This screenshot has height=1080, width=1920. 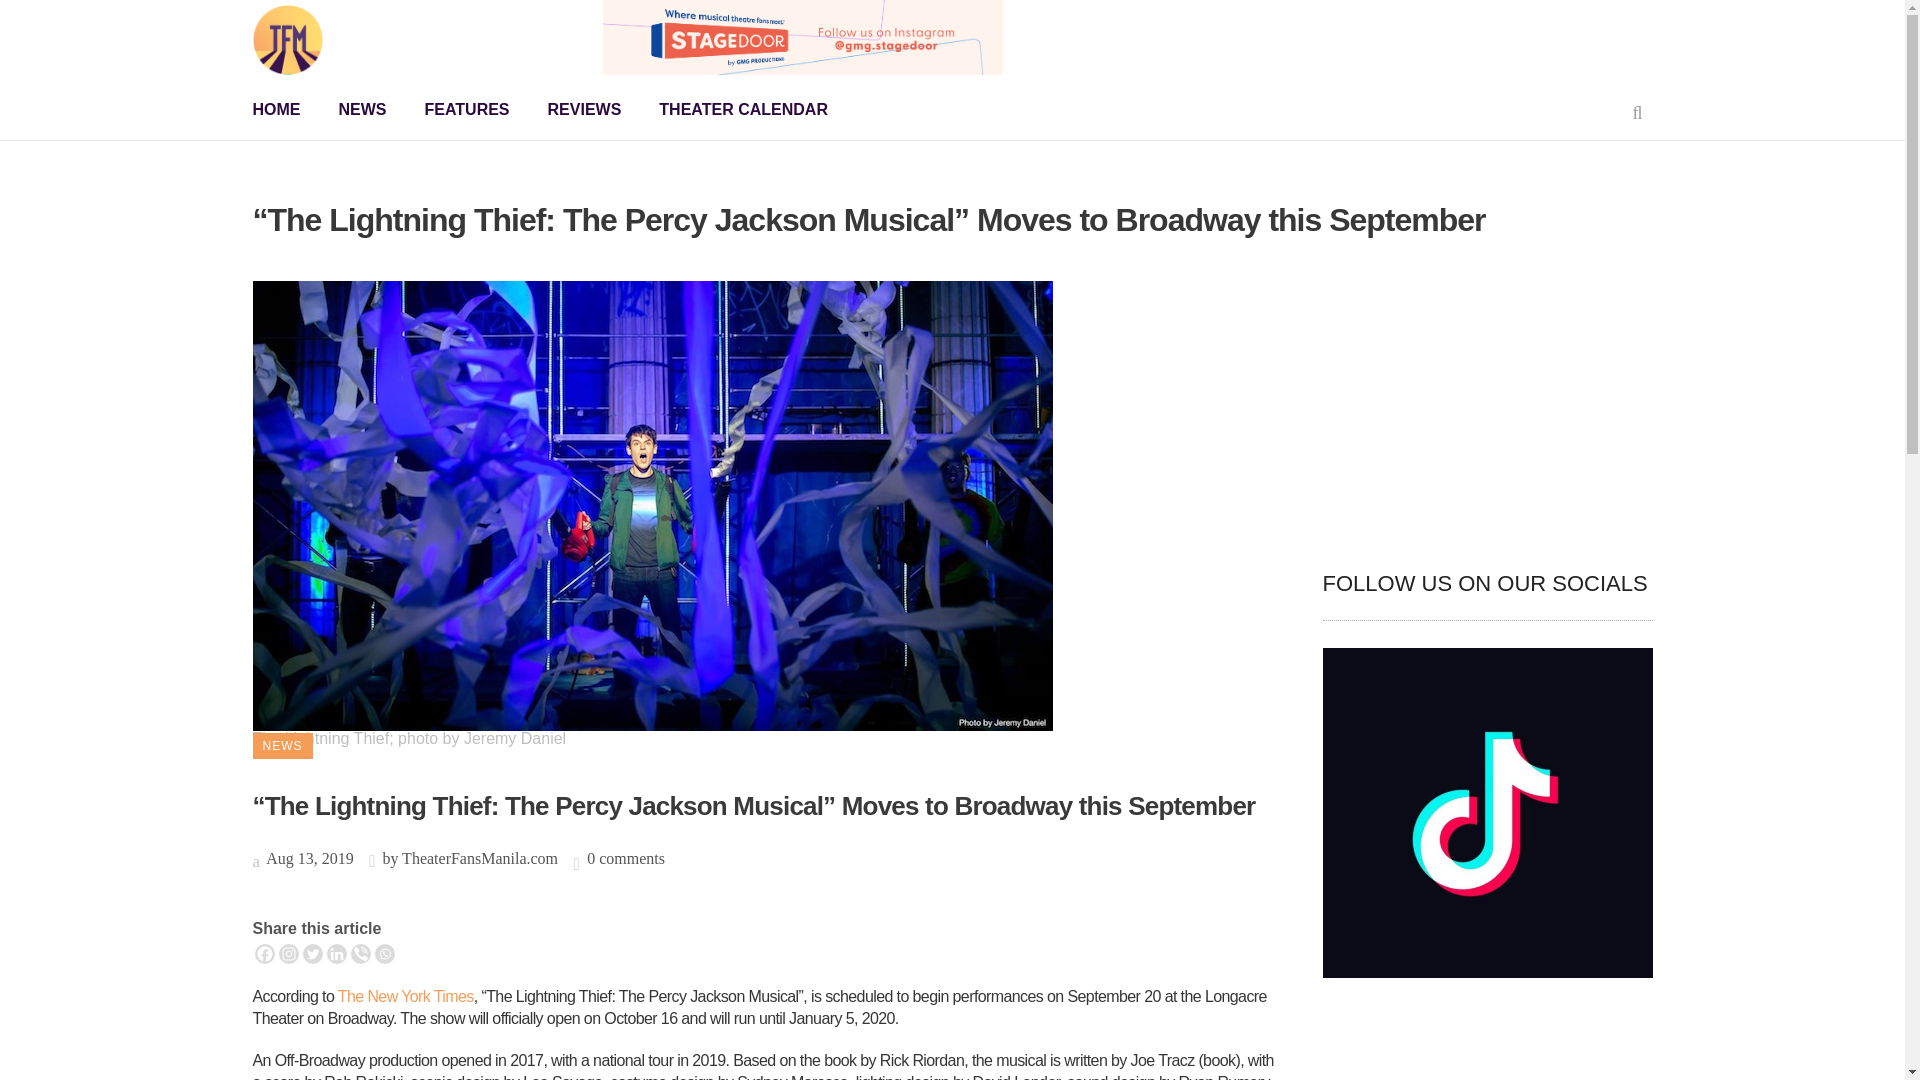 What do you see at coordinates (1486, 406) in the screenshot?
I see `Advertisement` at bounding box center [1486, 406].